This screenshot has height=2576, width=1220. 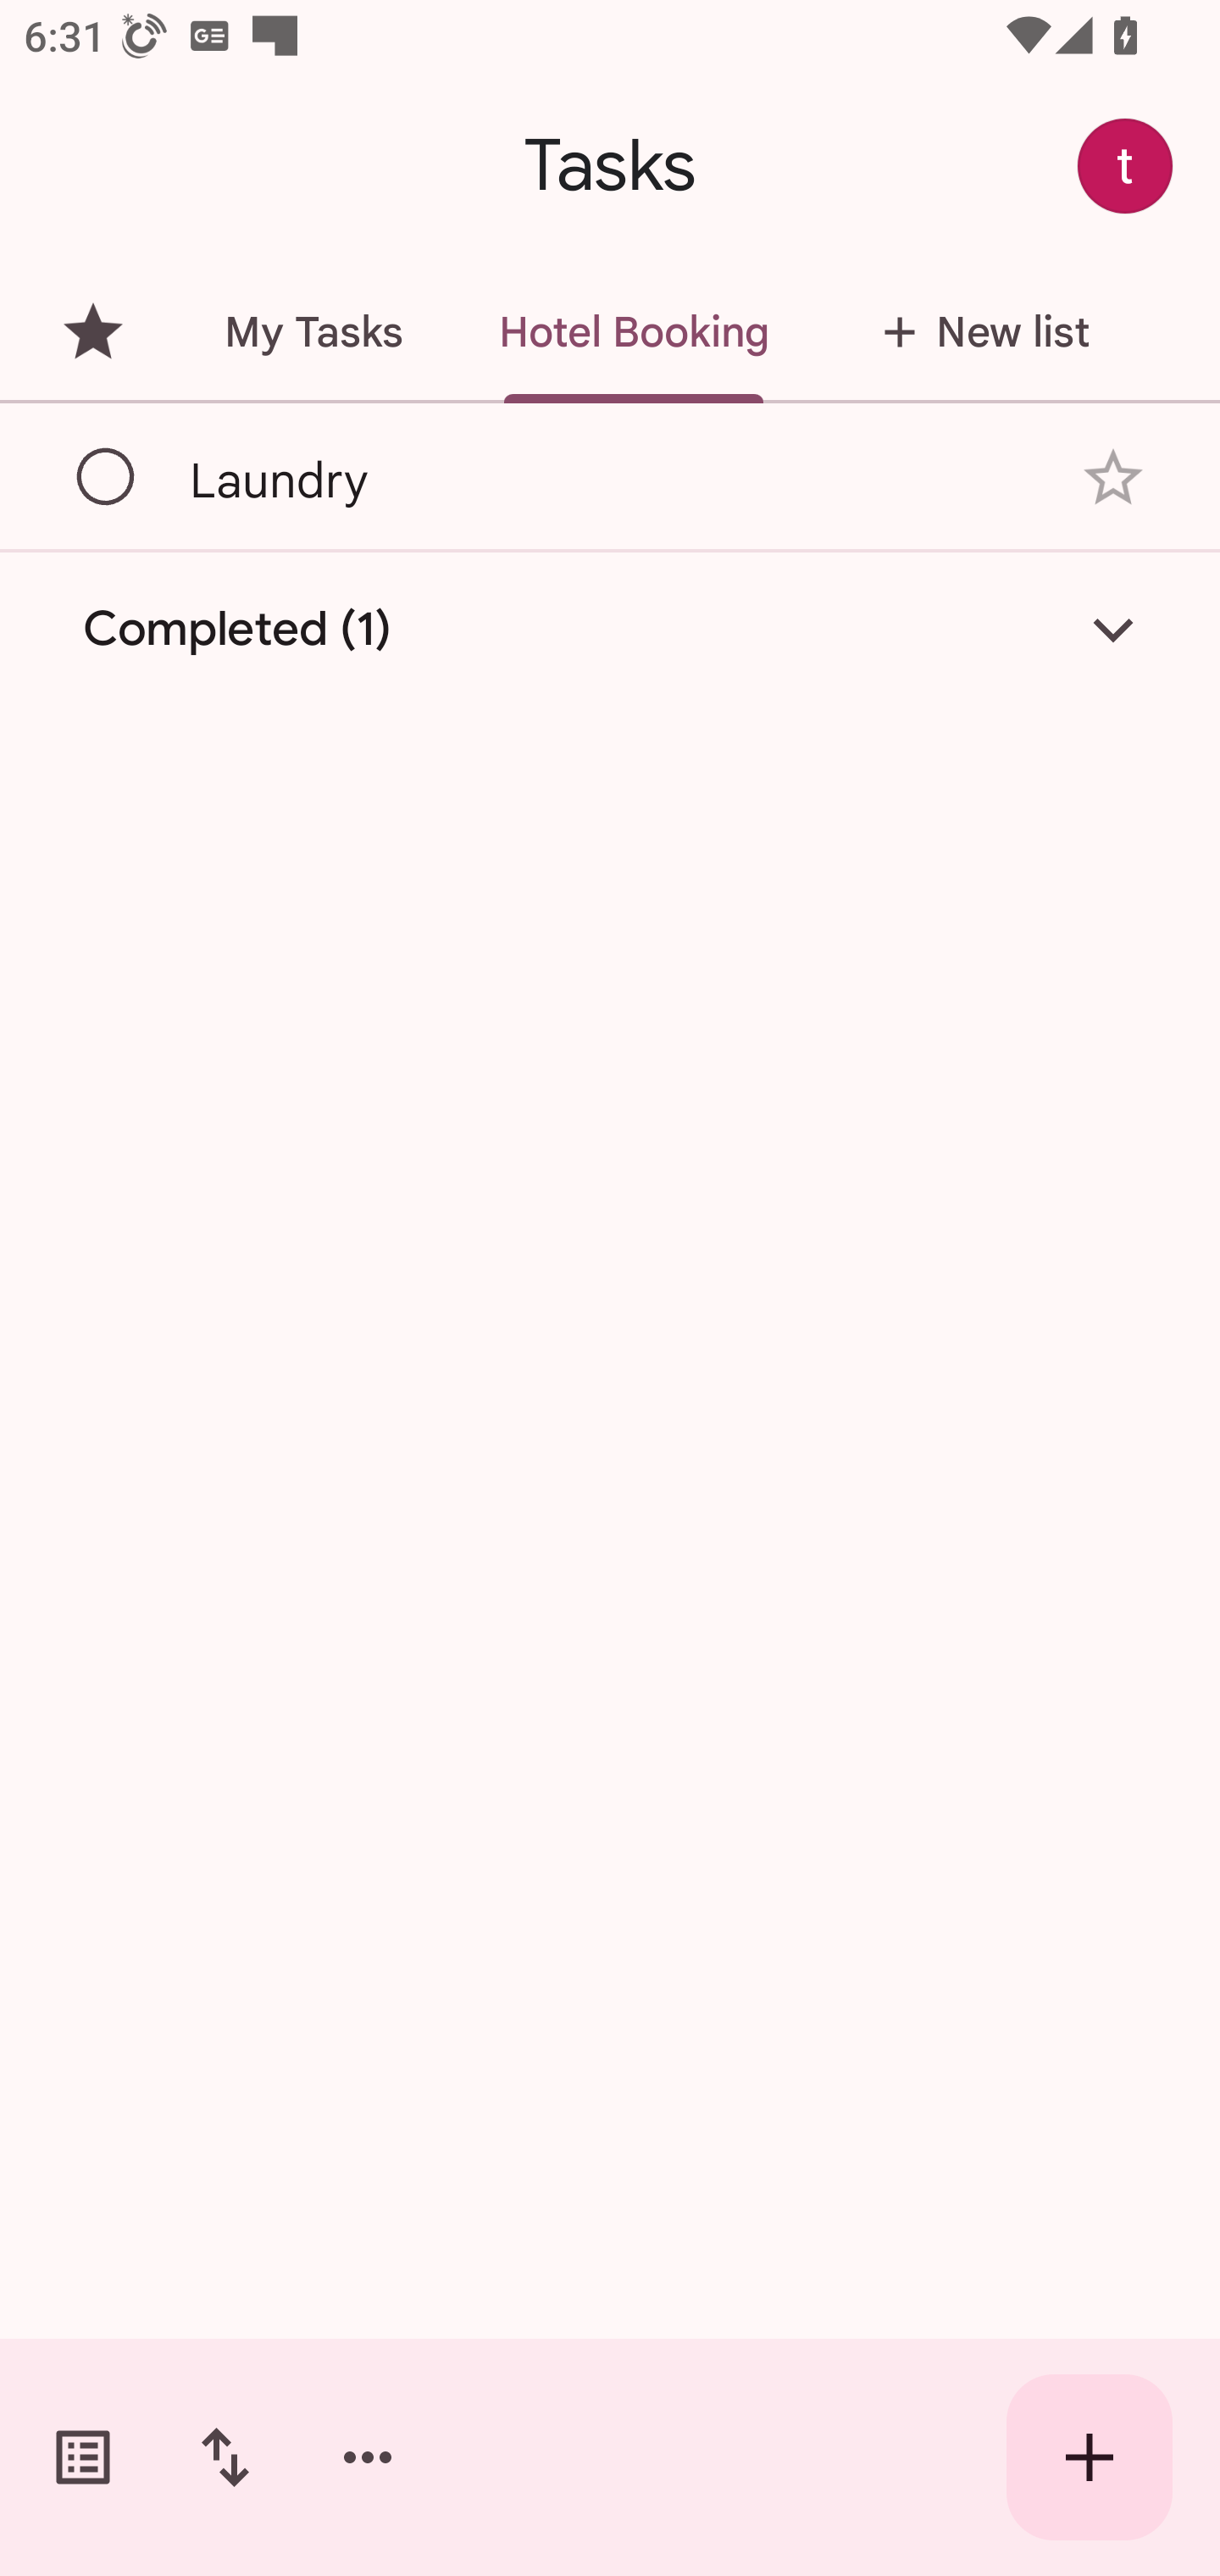 What do you see at coordinates (1113, 478) in the screenshot?
I see `Add star` at bounding box center [1113, 478].